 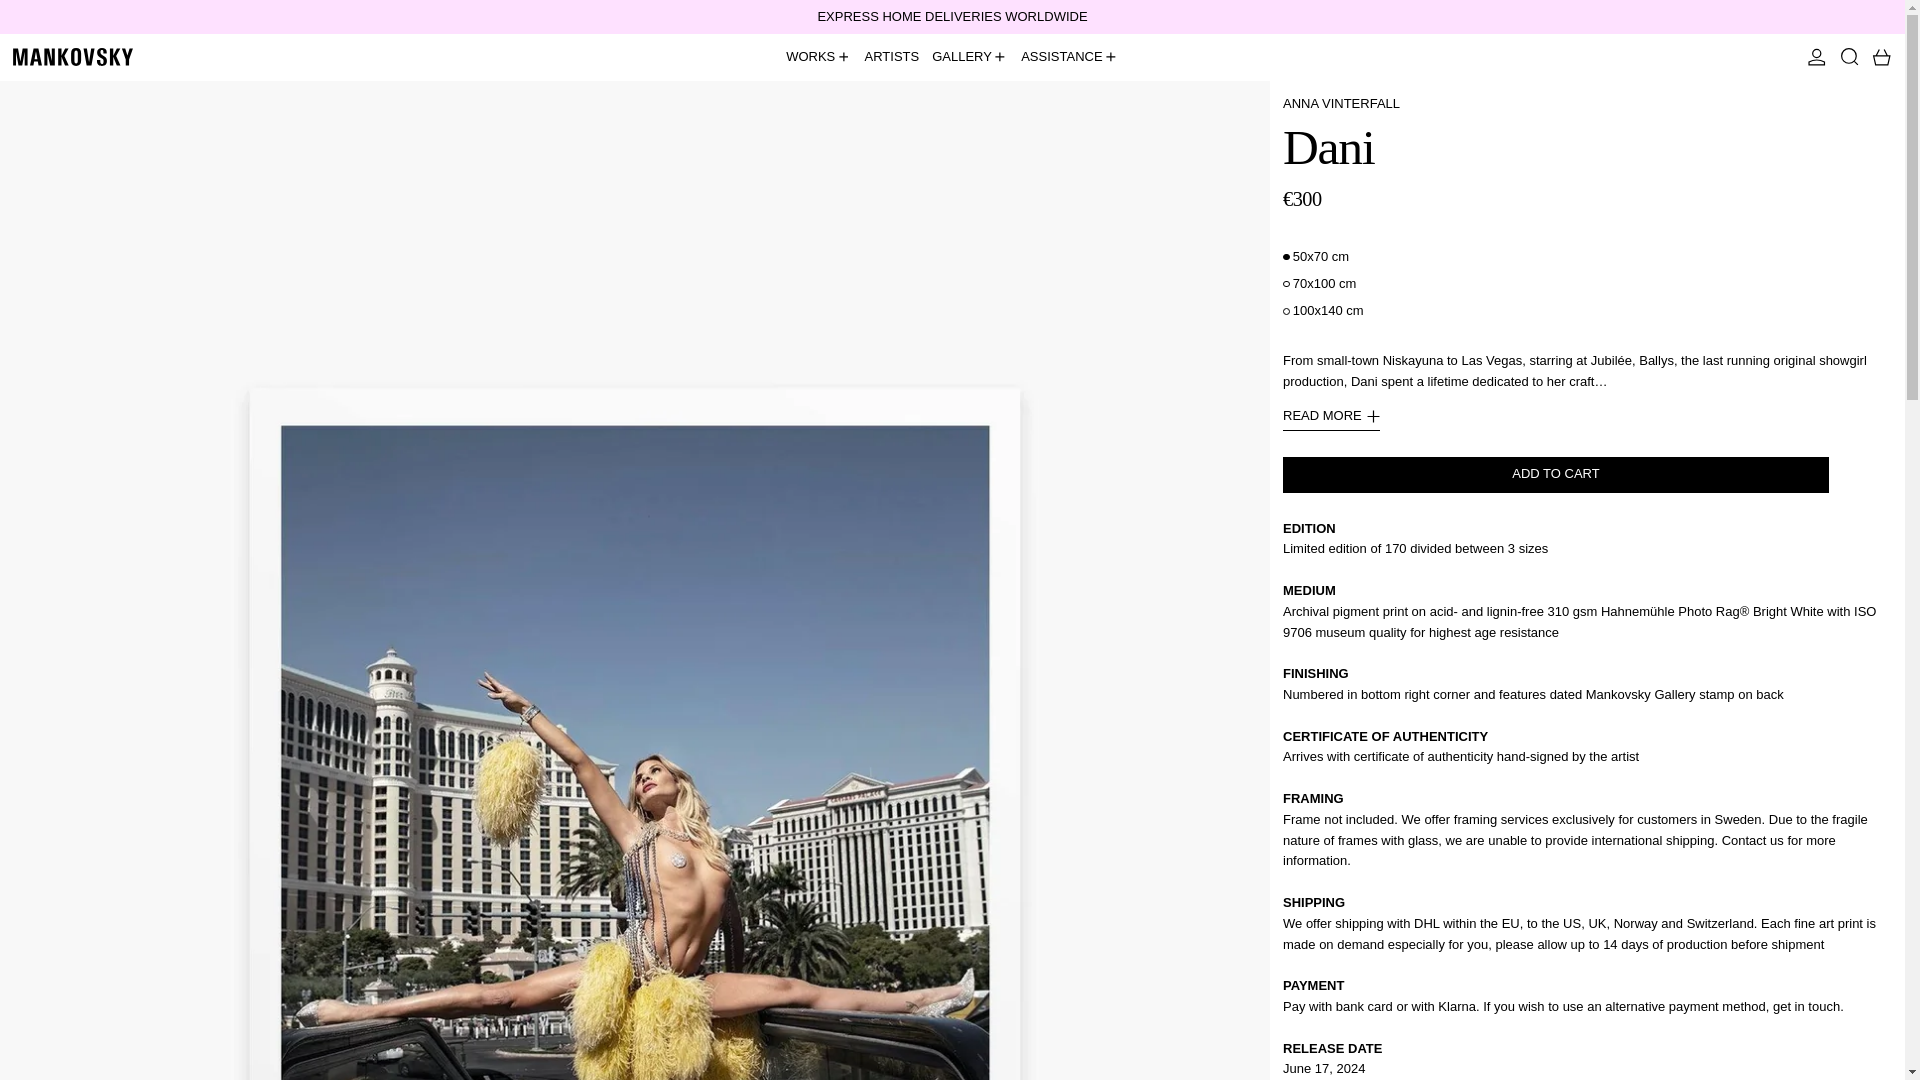 I want to click on ADD TO CART, so click(x=1556, y=474).